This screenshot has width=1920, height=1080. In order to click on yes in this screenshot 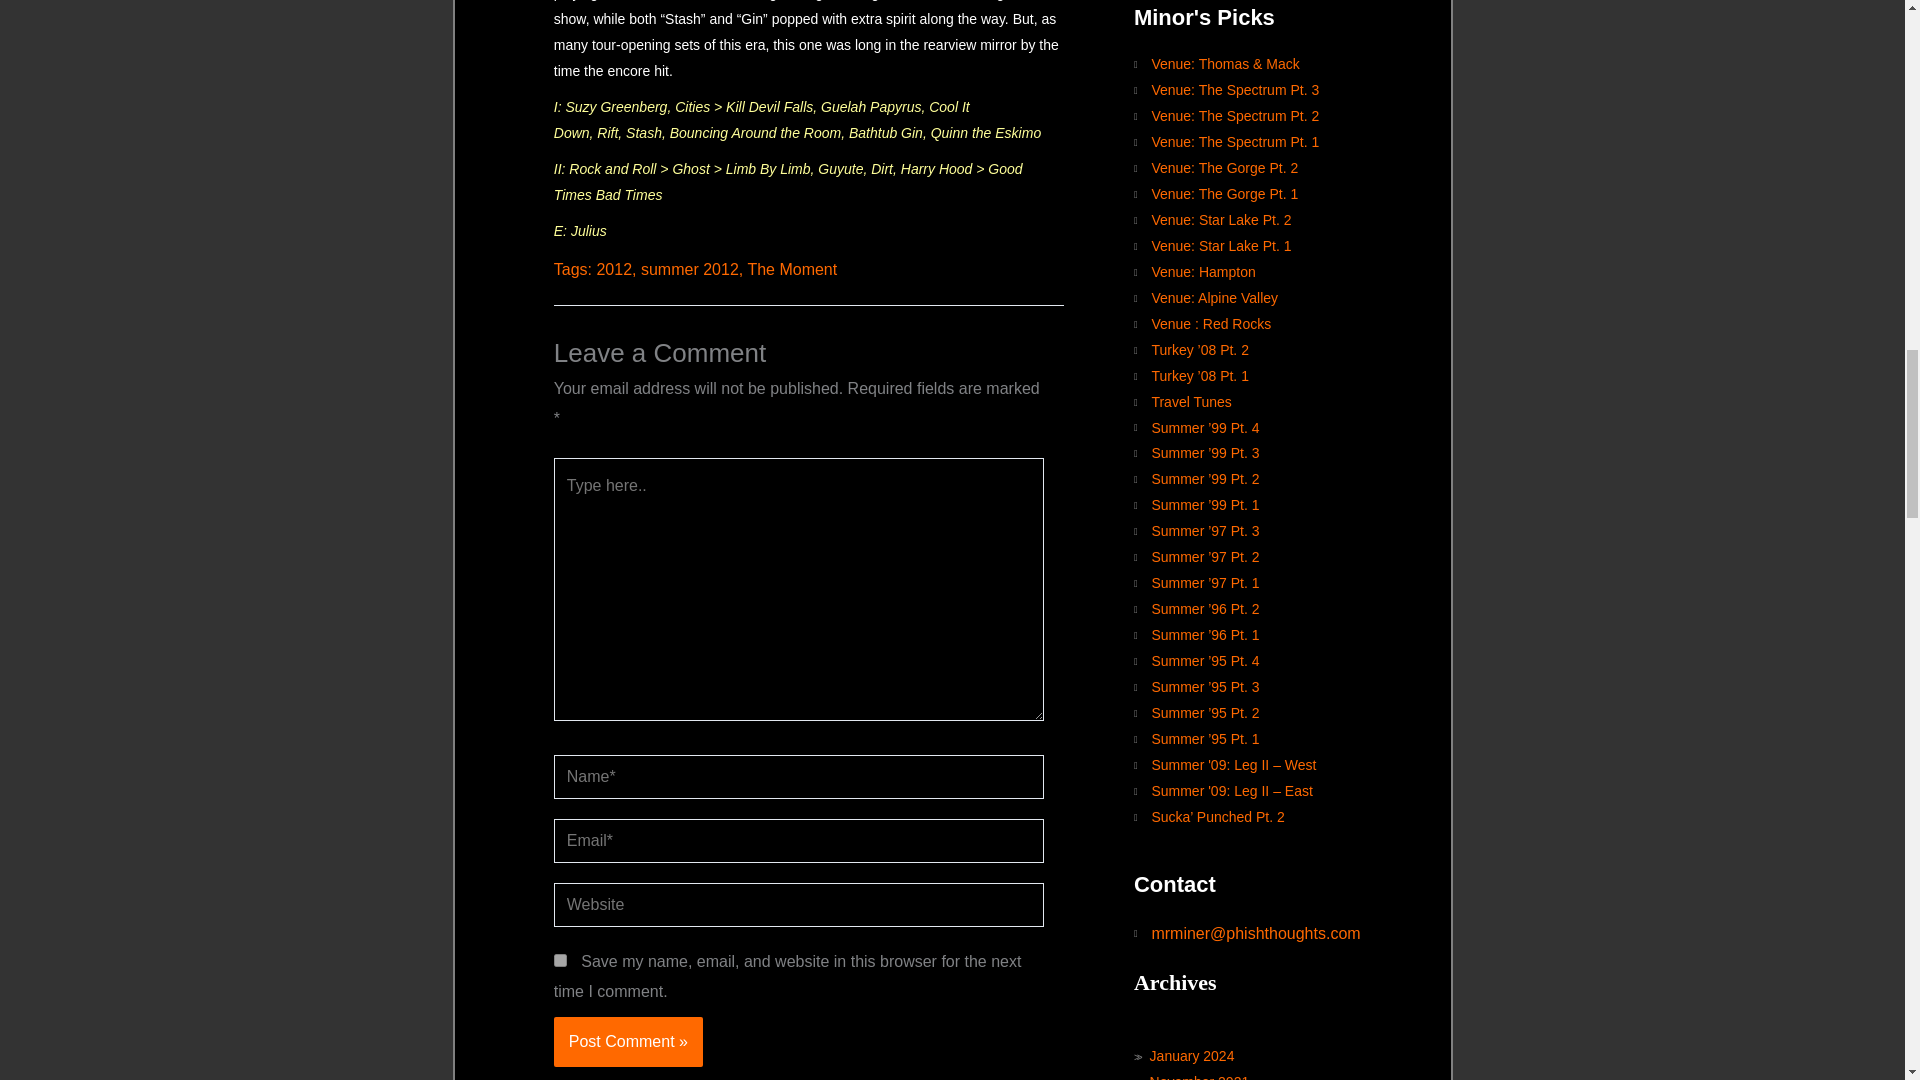, I will do `click(560, 960)`.